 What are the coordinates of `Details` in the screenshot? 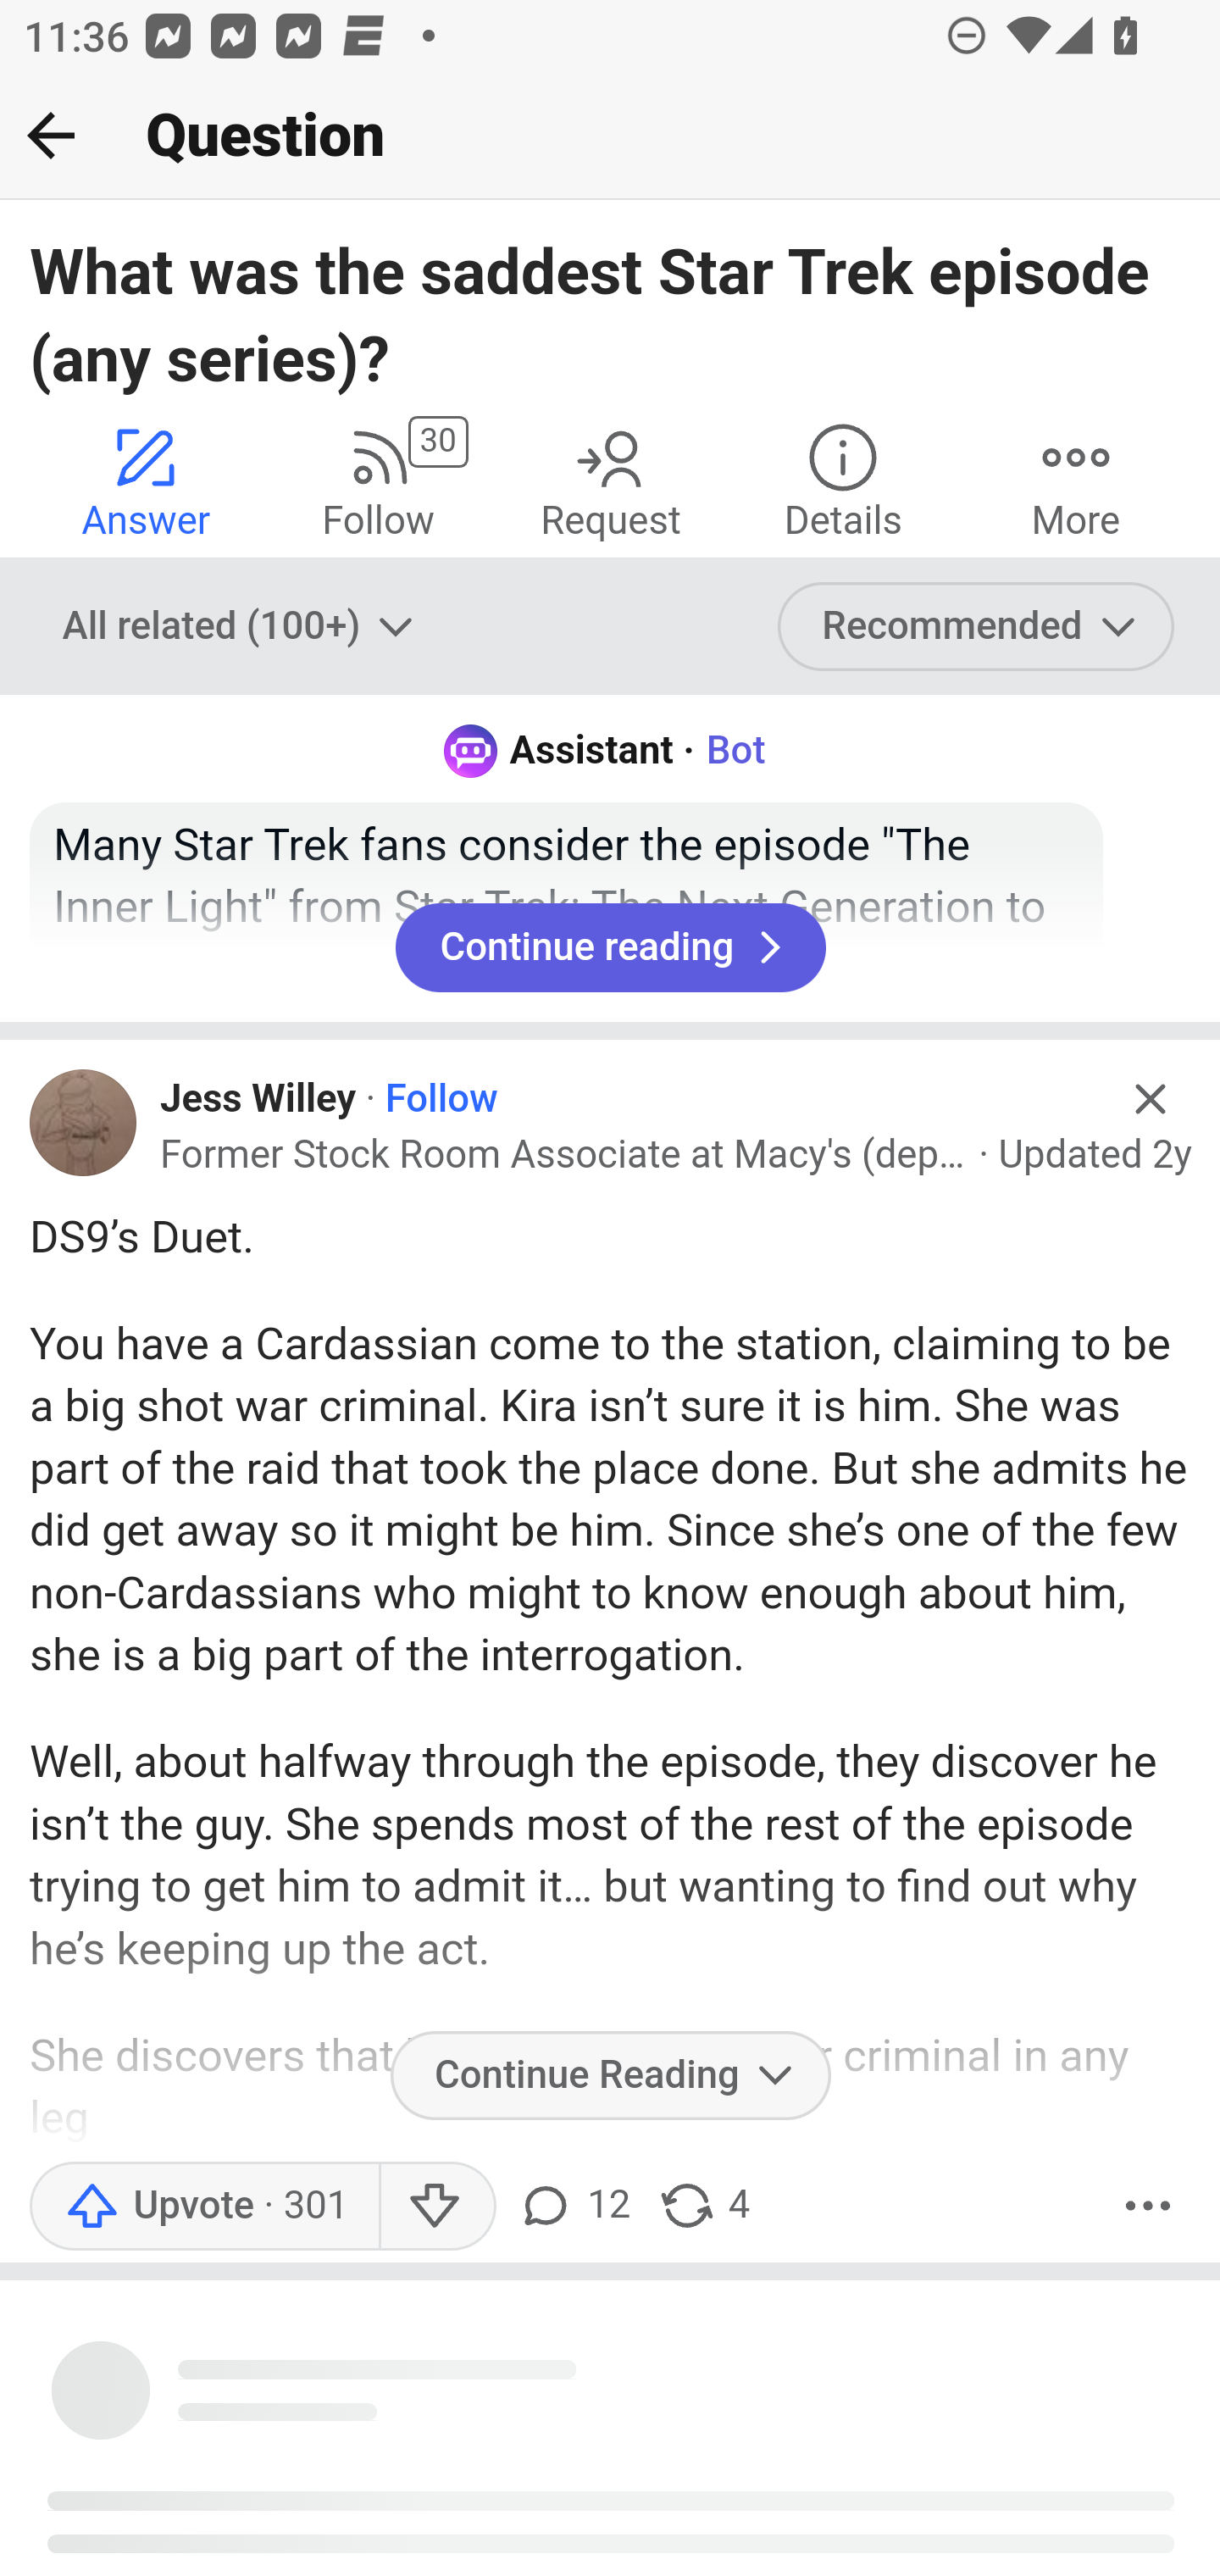 It's located at (843, 480).